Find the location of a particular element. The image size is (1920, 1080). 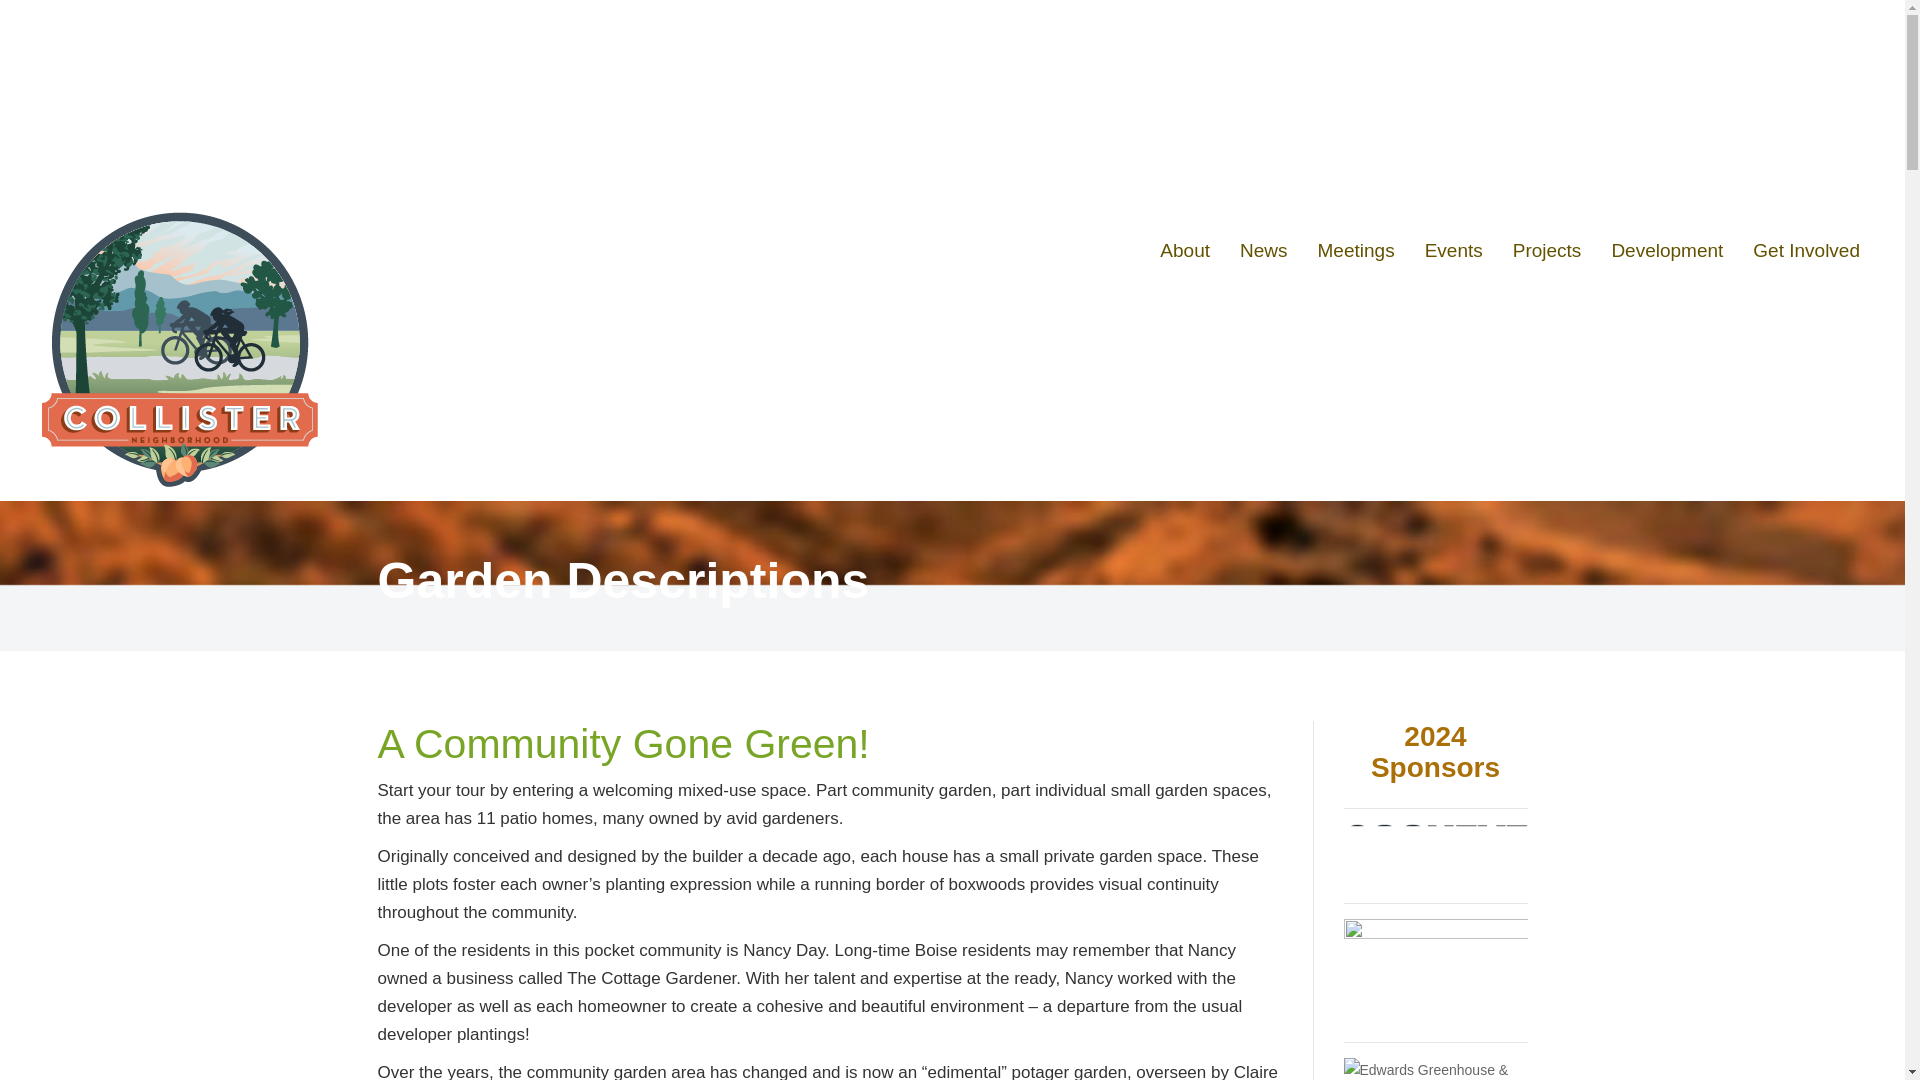

Events is located at coordinates (1453, 250).